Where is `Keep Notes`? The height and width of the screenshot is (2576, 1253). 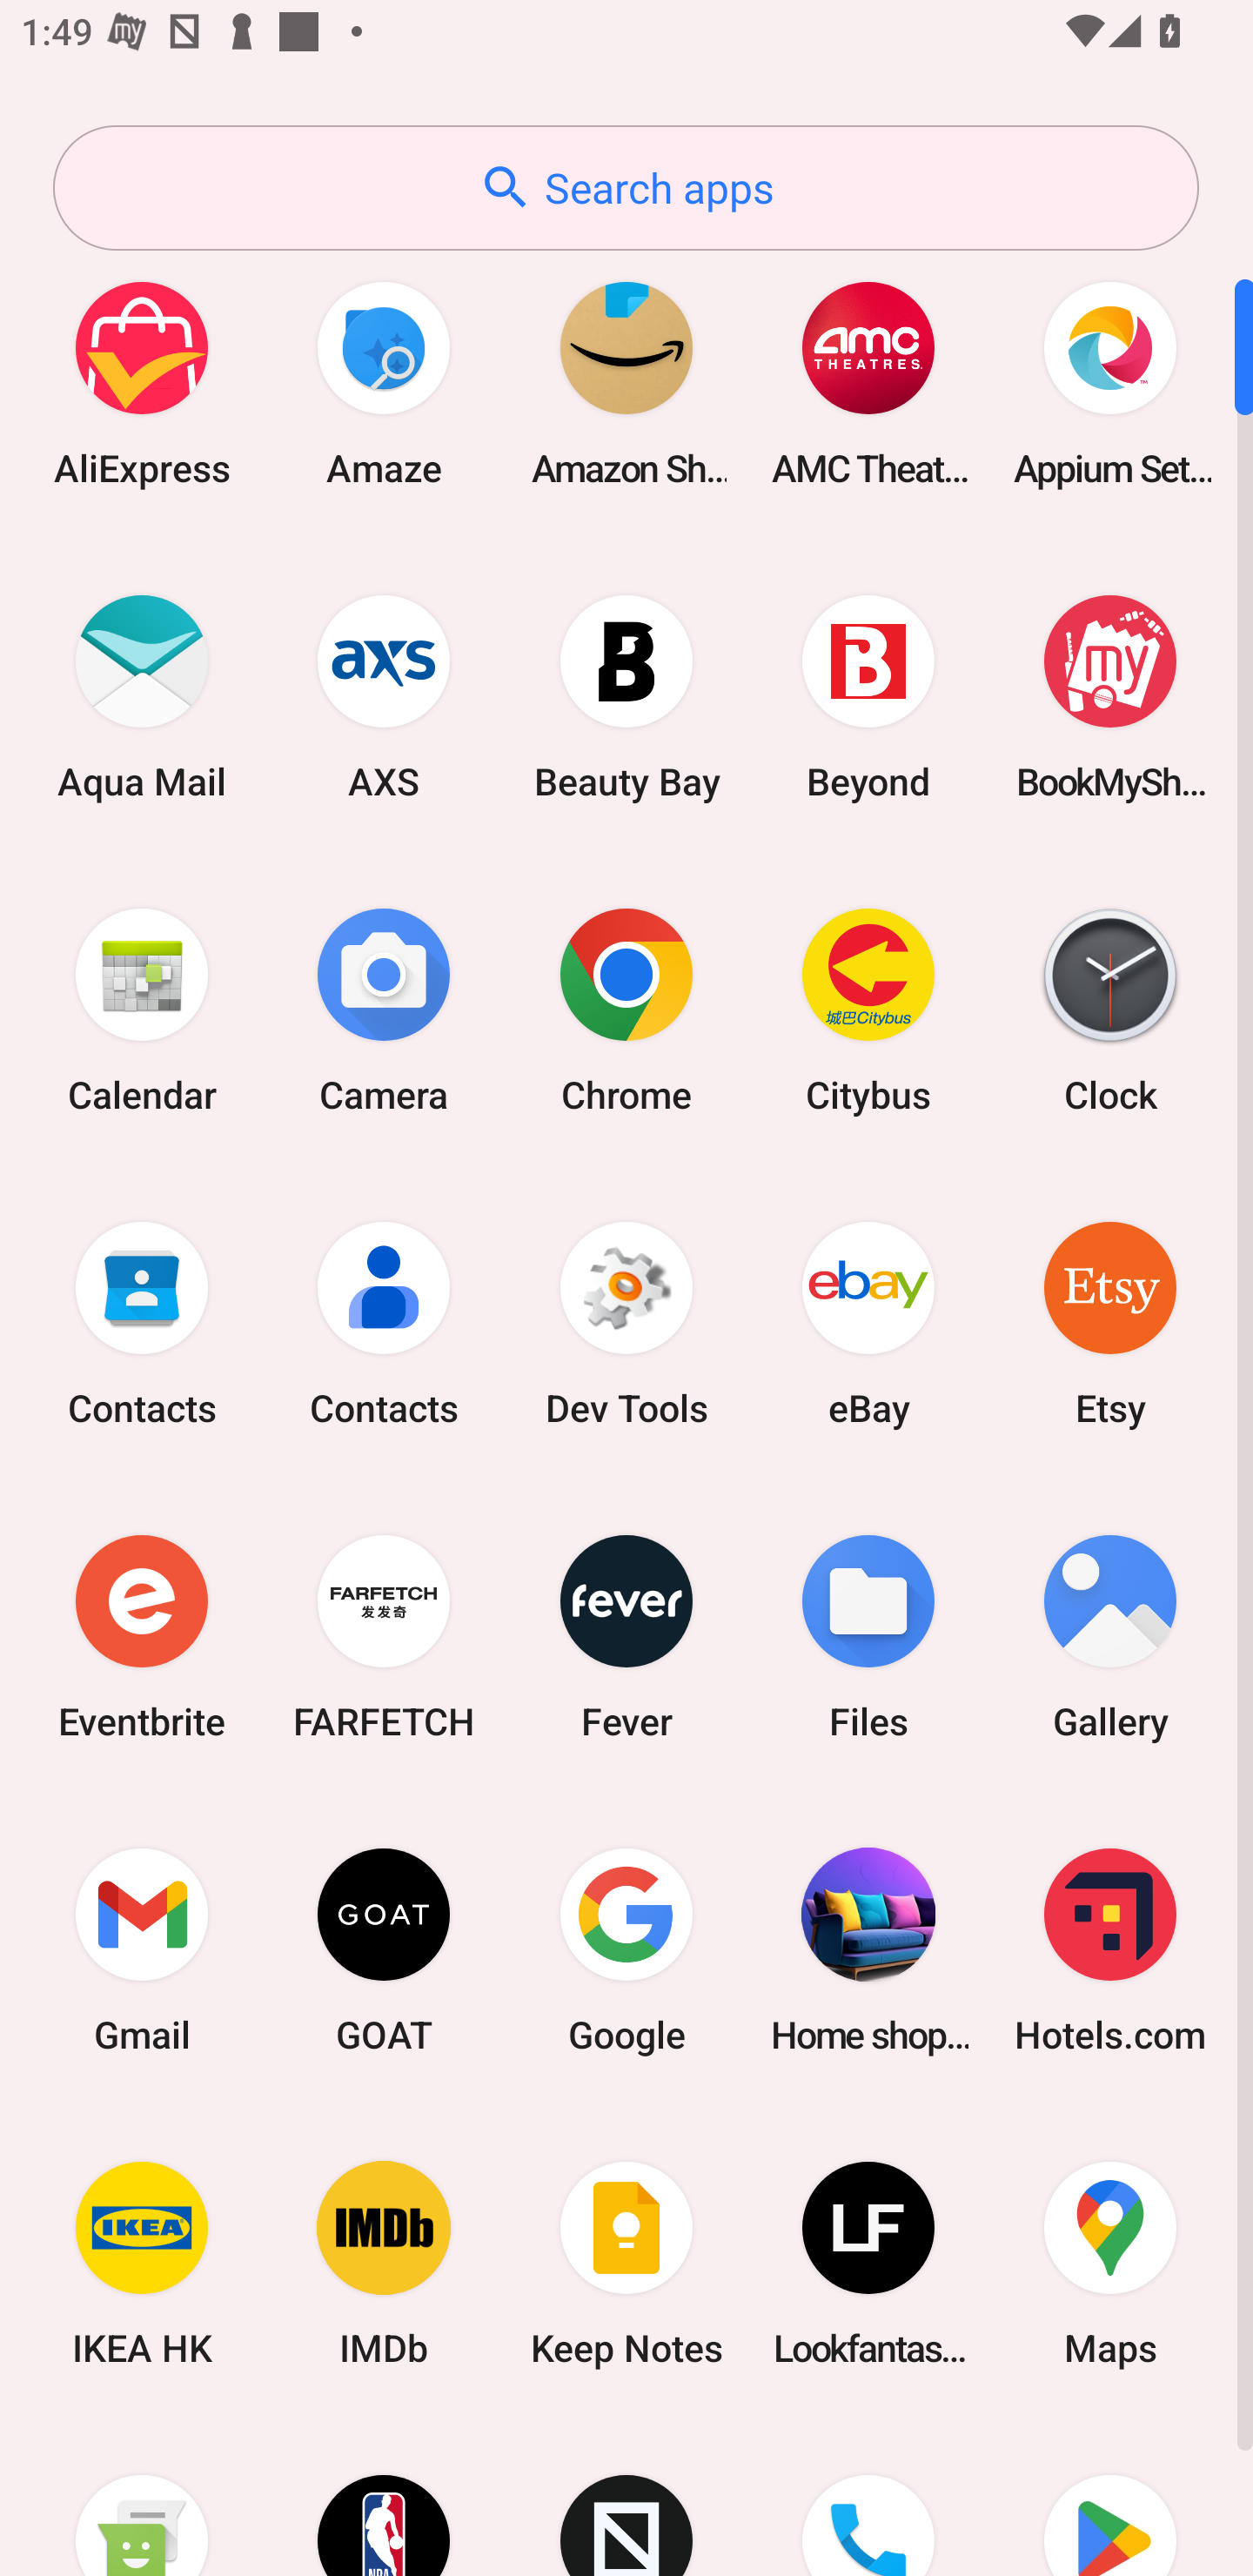
Keep Notes is located at coordinates (626, 2264).